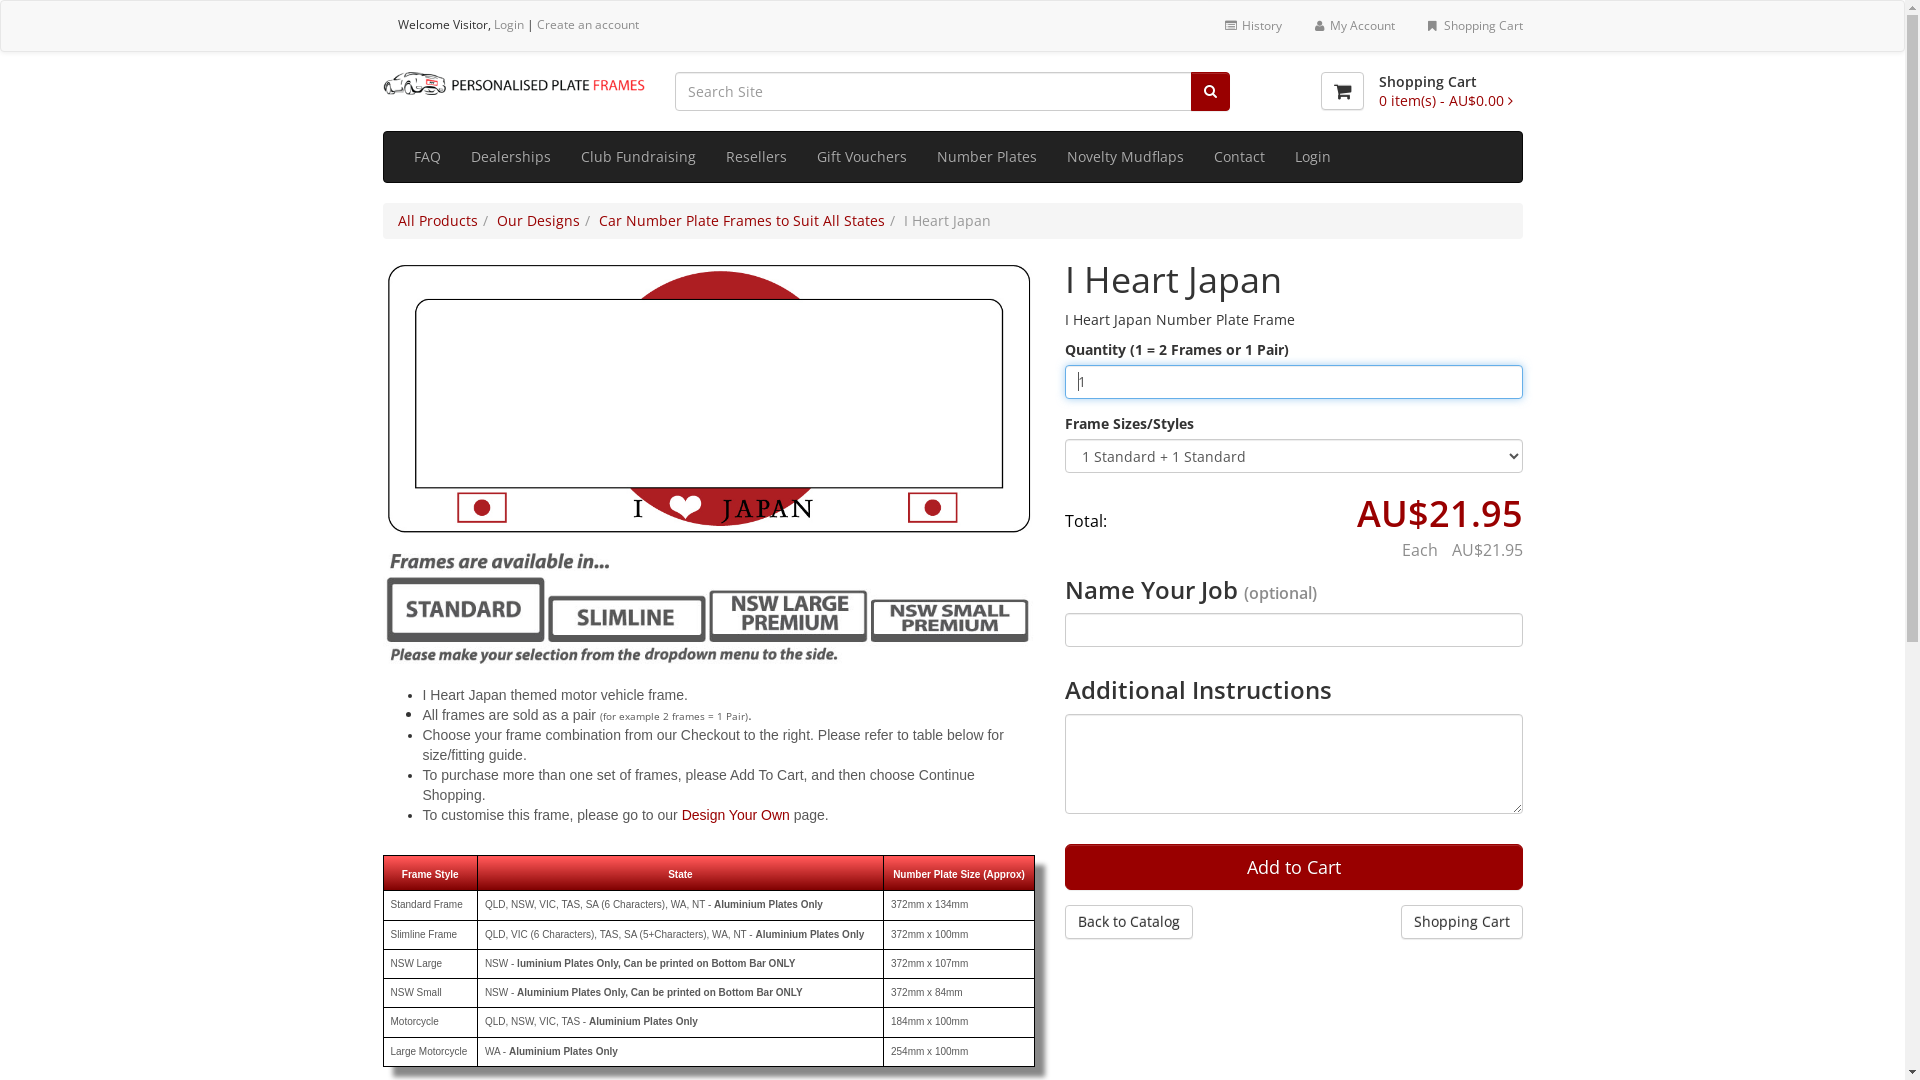  What do you see at coordinates (1445, 100) in the screenshot?
I see `0 item(s) - AU$0.00` at bounding box center [1445, 100].